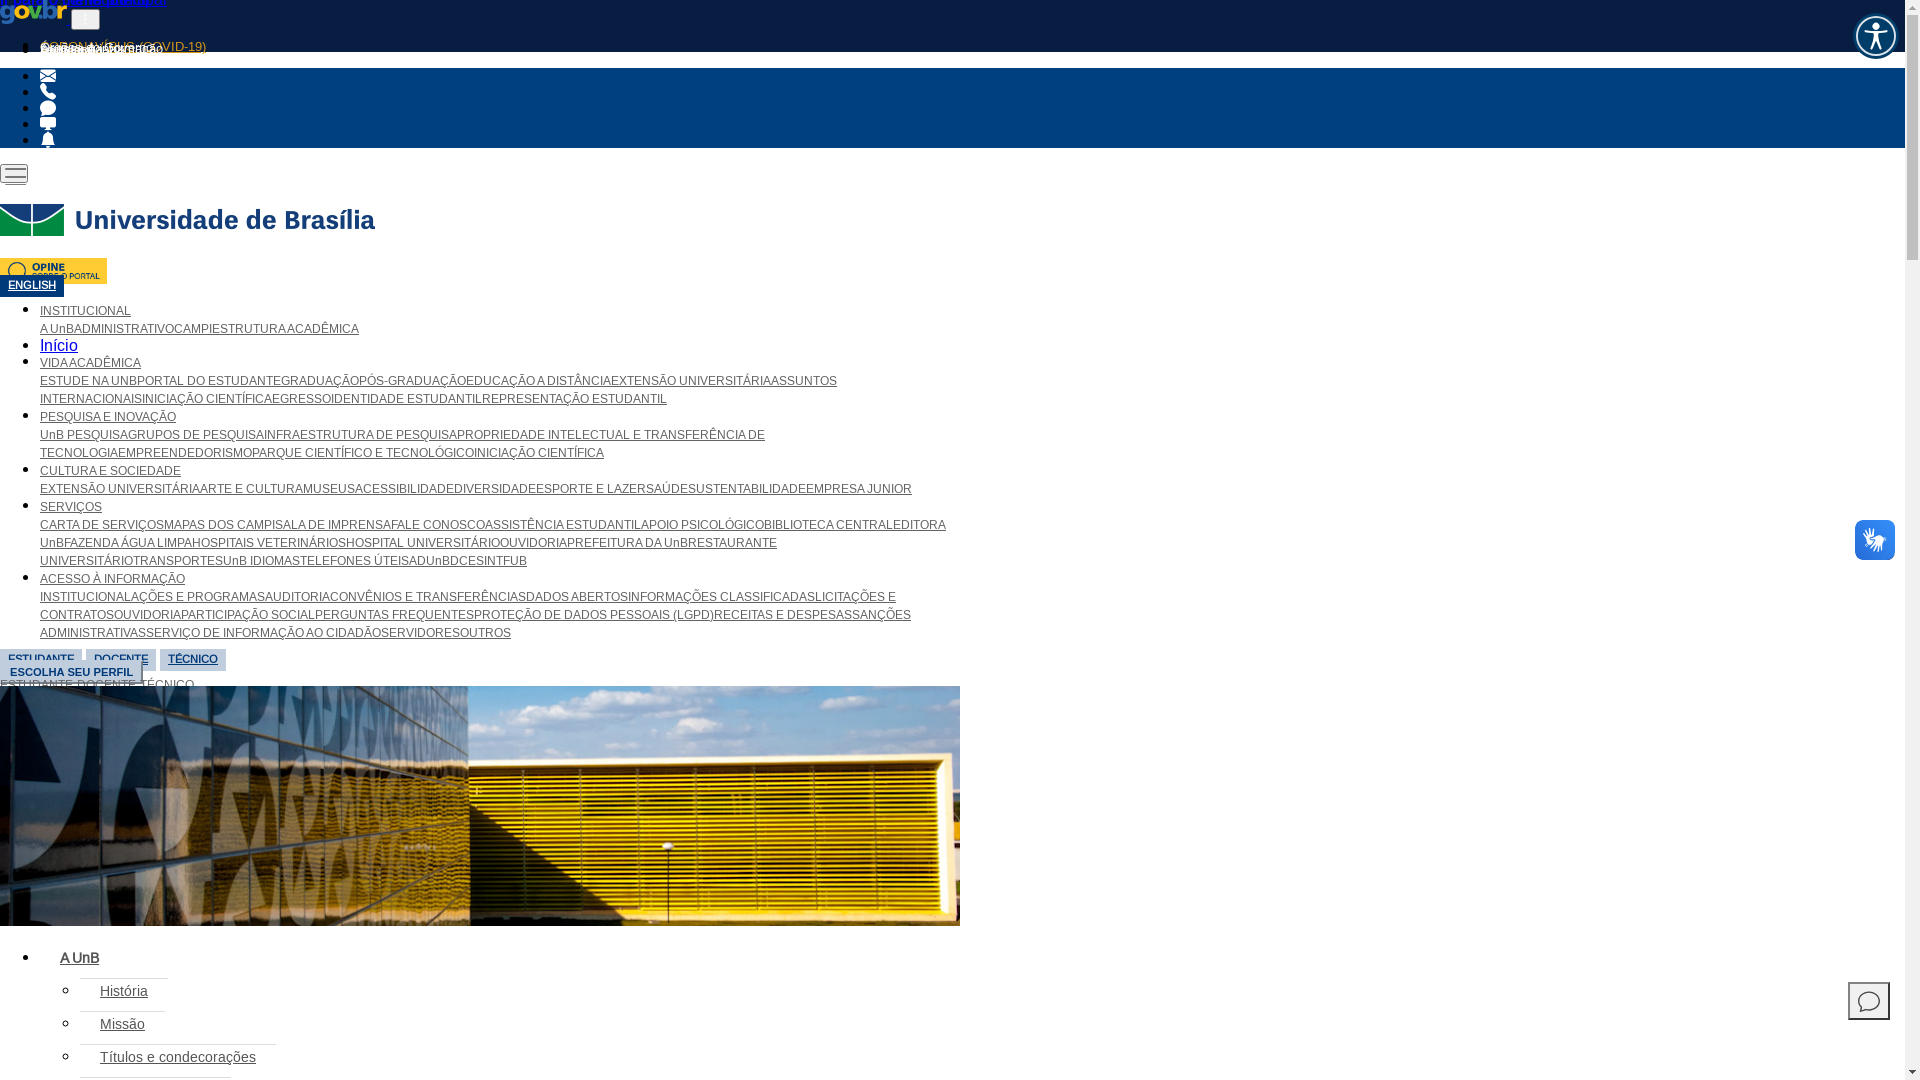  Describe the element at coordinates (302, 400) in the screenshot. I see `EGRESSO` at that location.